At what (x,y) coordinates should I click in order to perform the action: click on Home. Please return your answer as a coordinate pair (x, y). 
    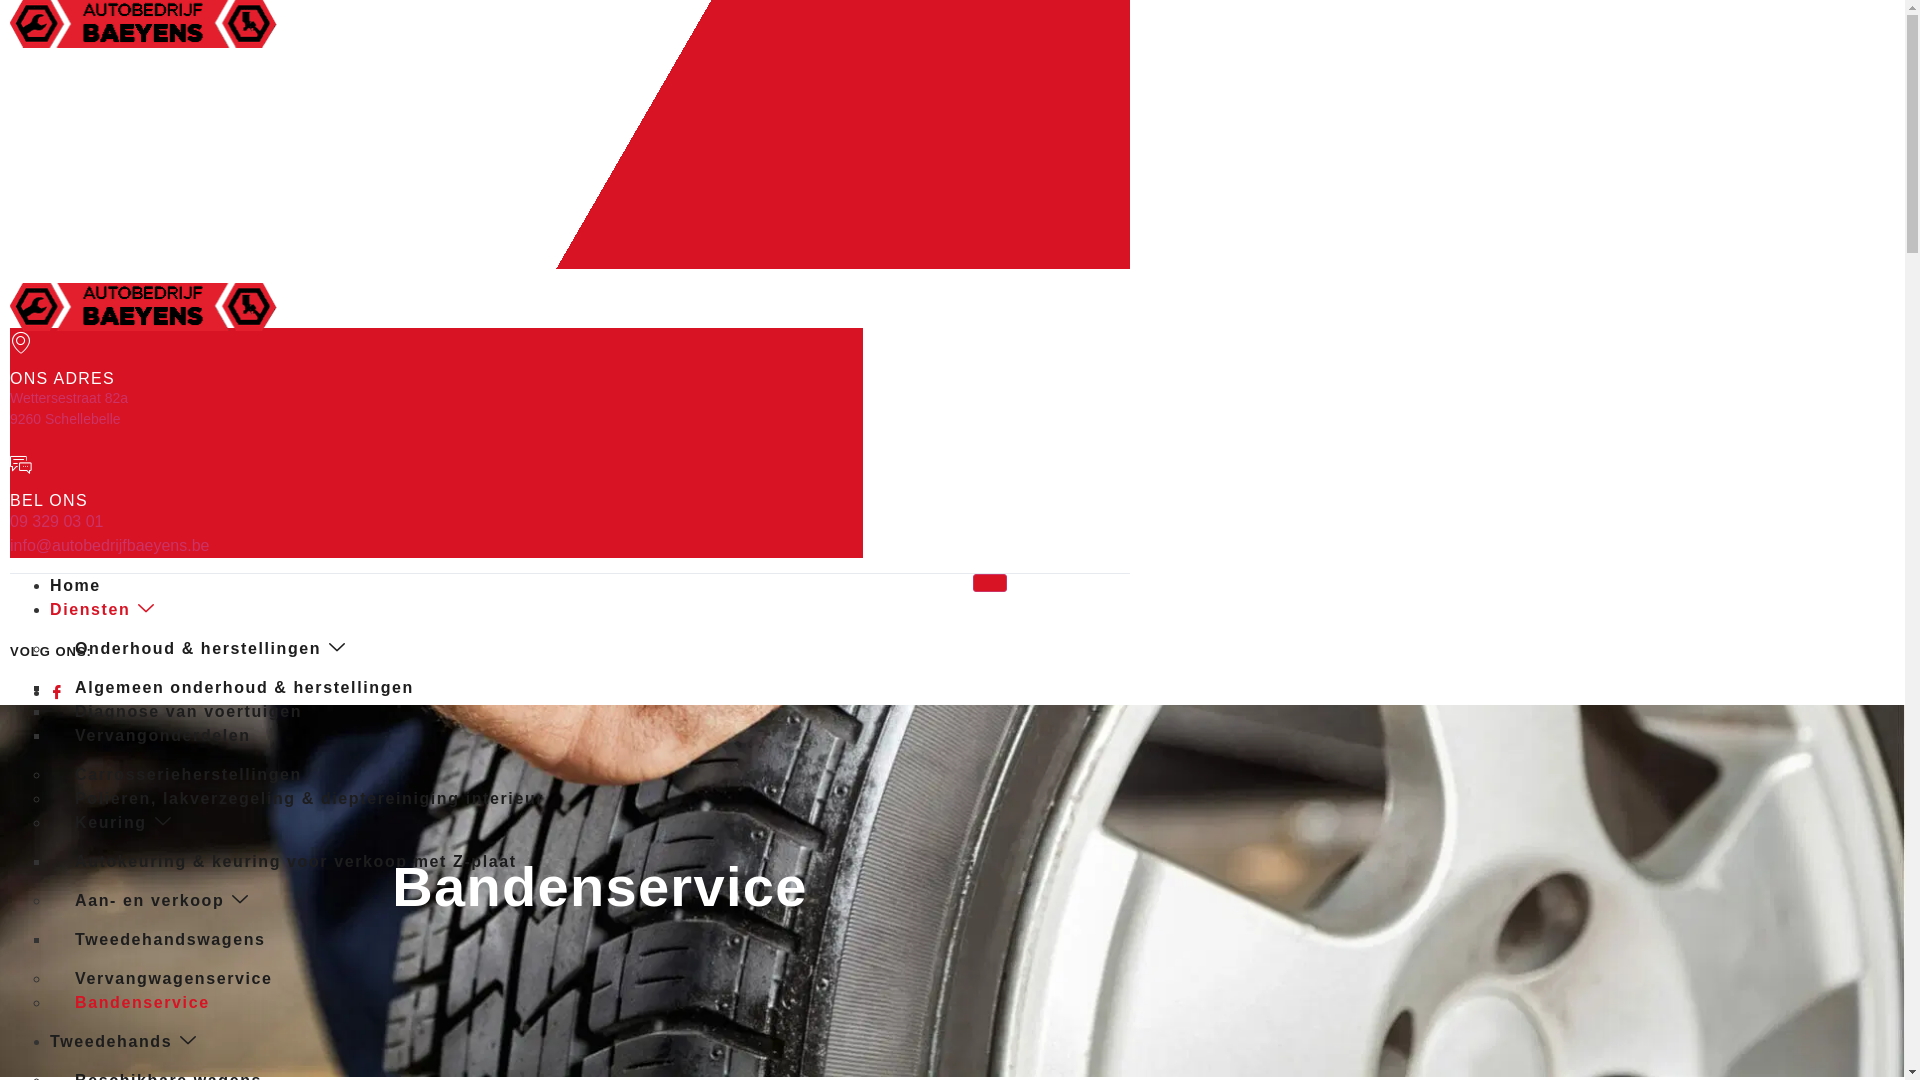
    Looking at the image, I should click on (92, 586).